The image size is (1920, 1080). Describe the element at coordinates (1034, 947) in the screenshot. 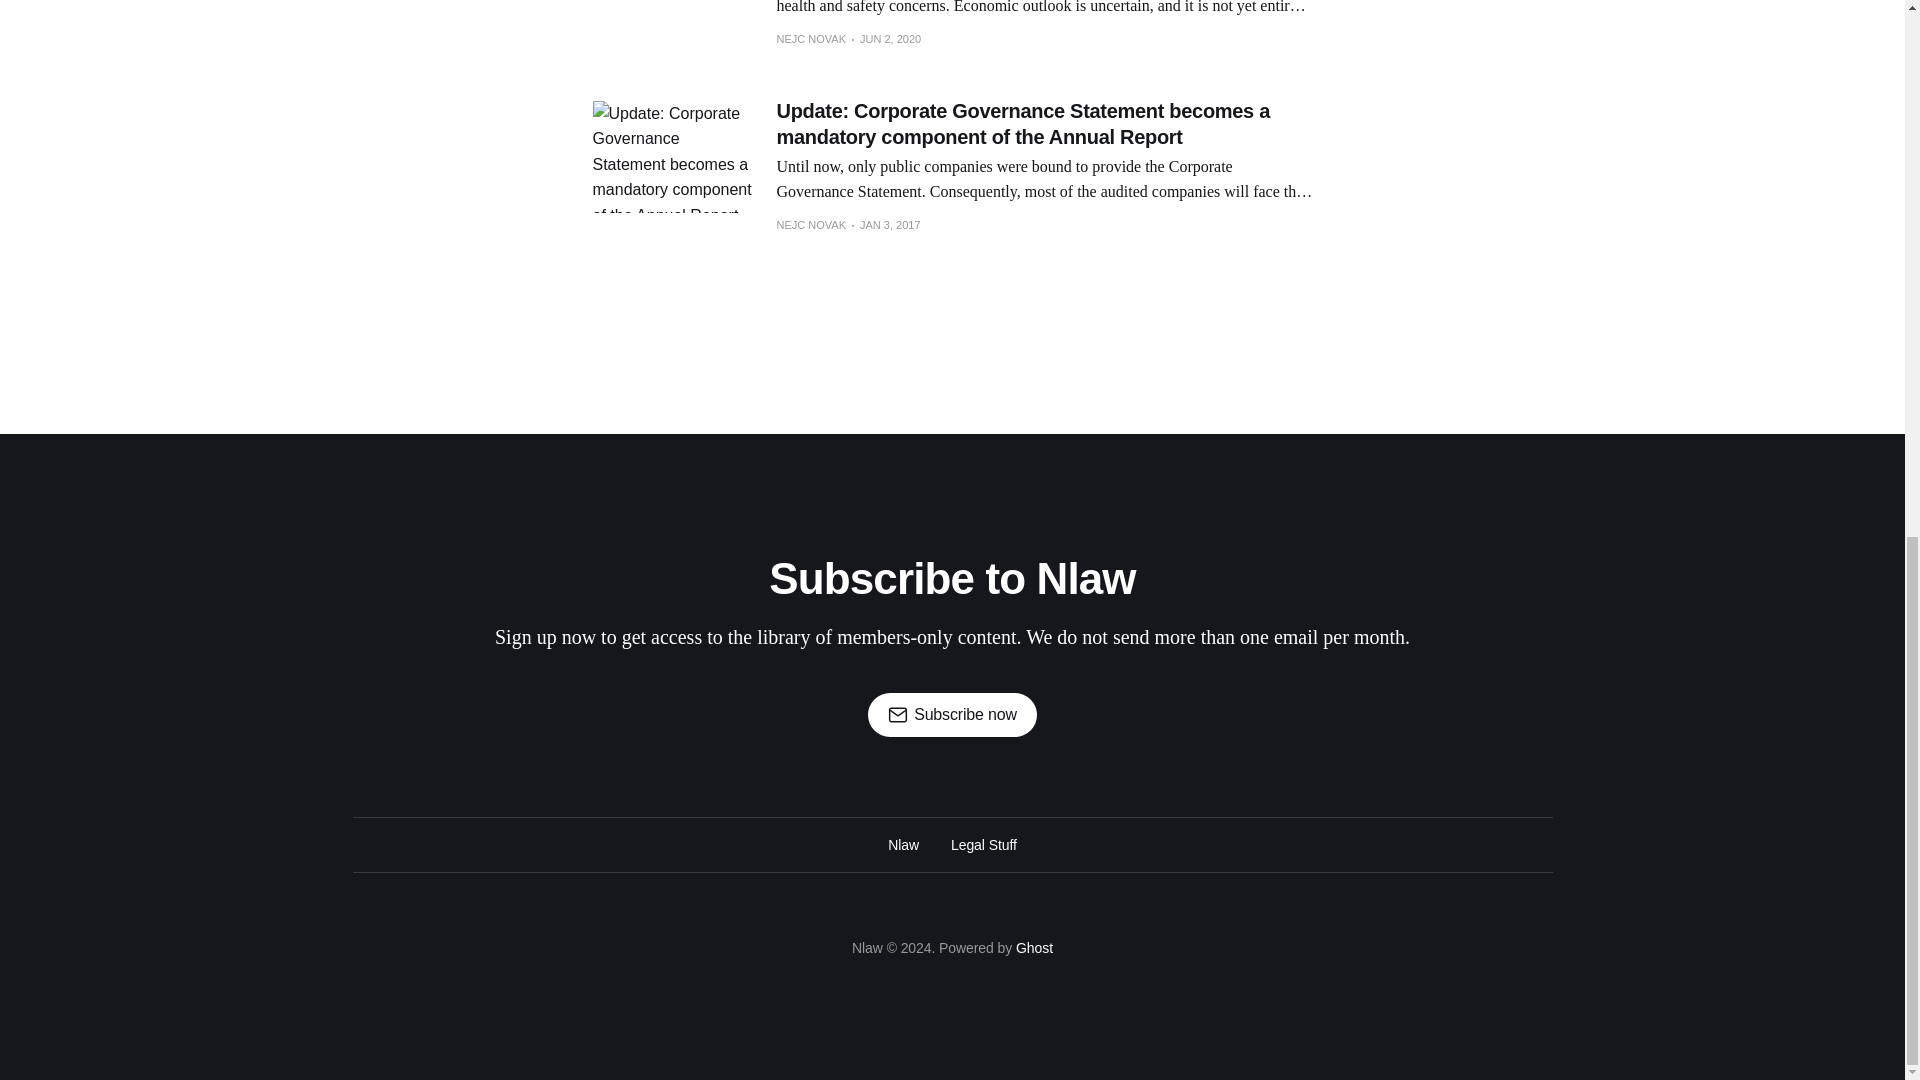

I see `Ghost` at that location.